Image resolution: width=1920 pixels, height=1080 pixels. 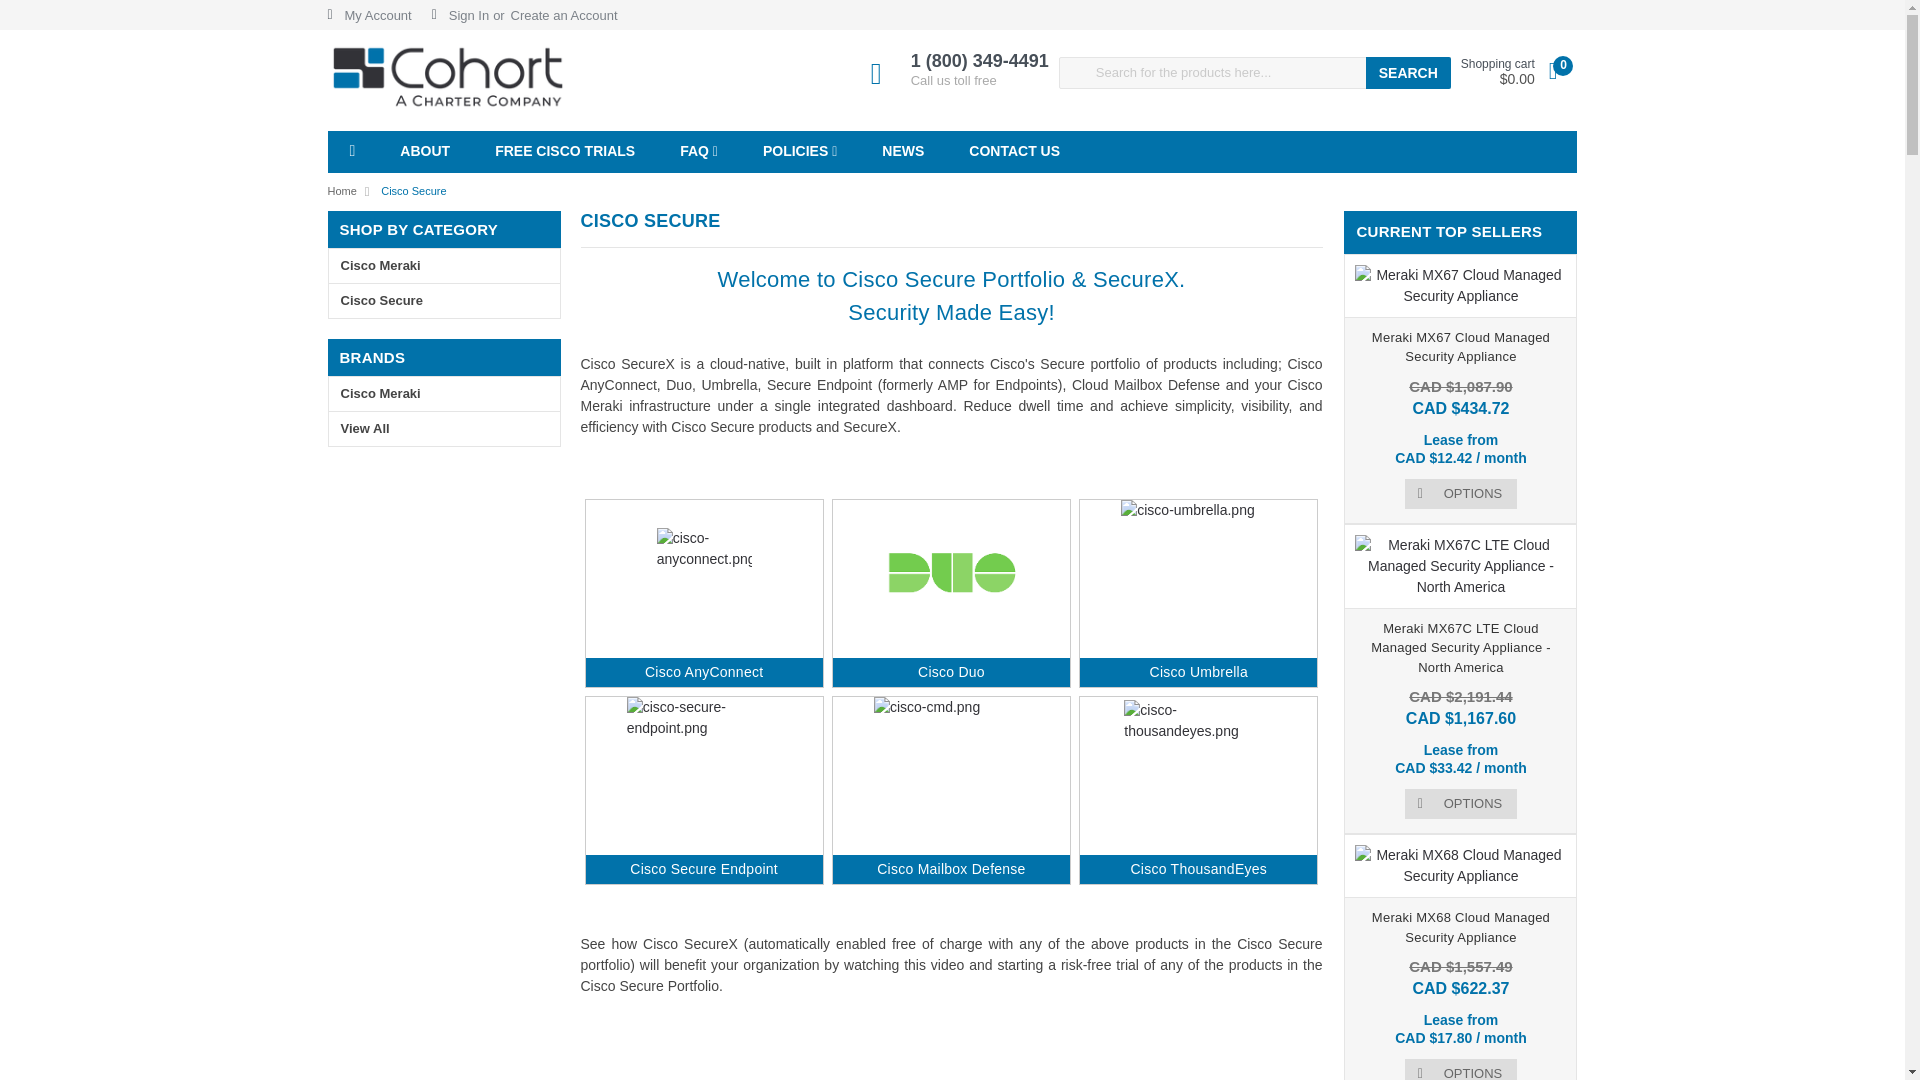 What do you see at coordinates (951, 771) in the screenshot?
I see `Shop Cisco Mailbox Defense` at bounding box center [951, 771].